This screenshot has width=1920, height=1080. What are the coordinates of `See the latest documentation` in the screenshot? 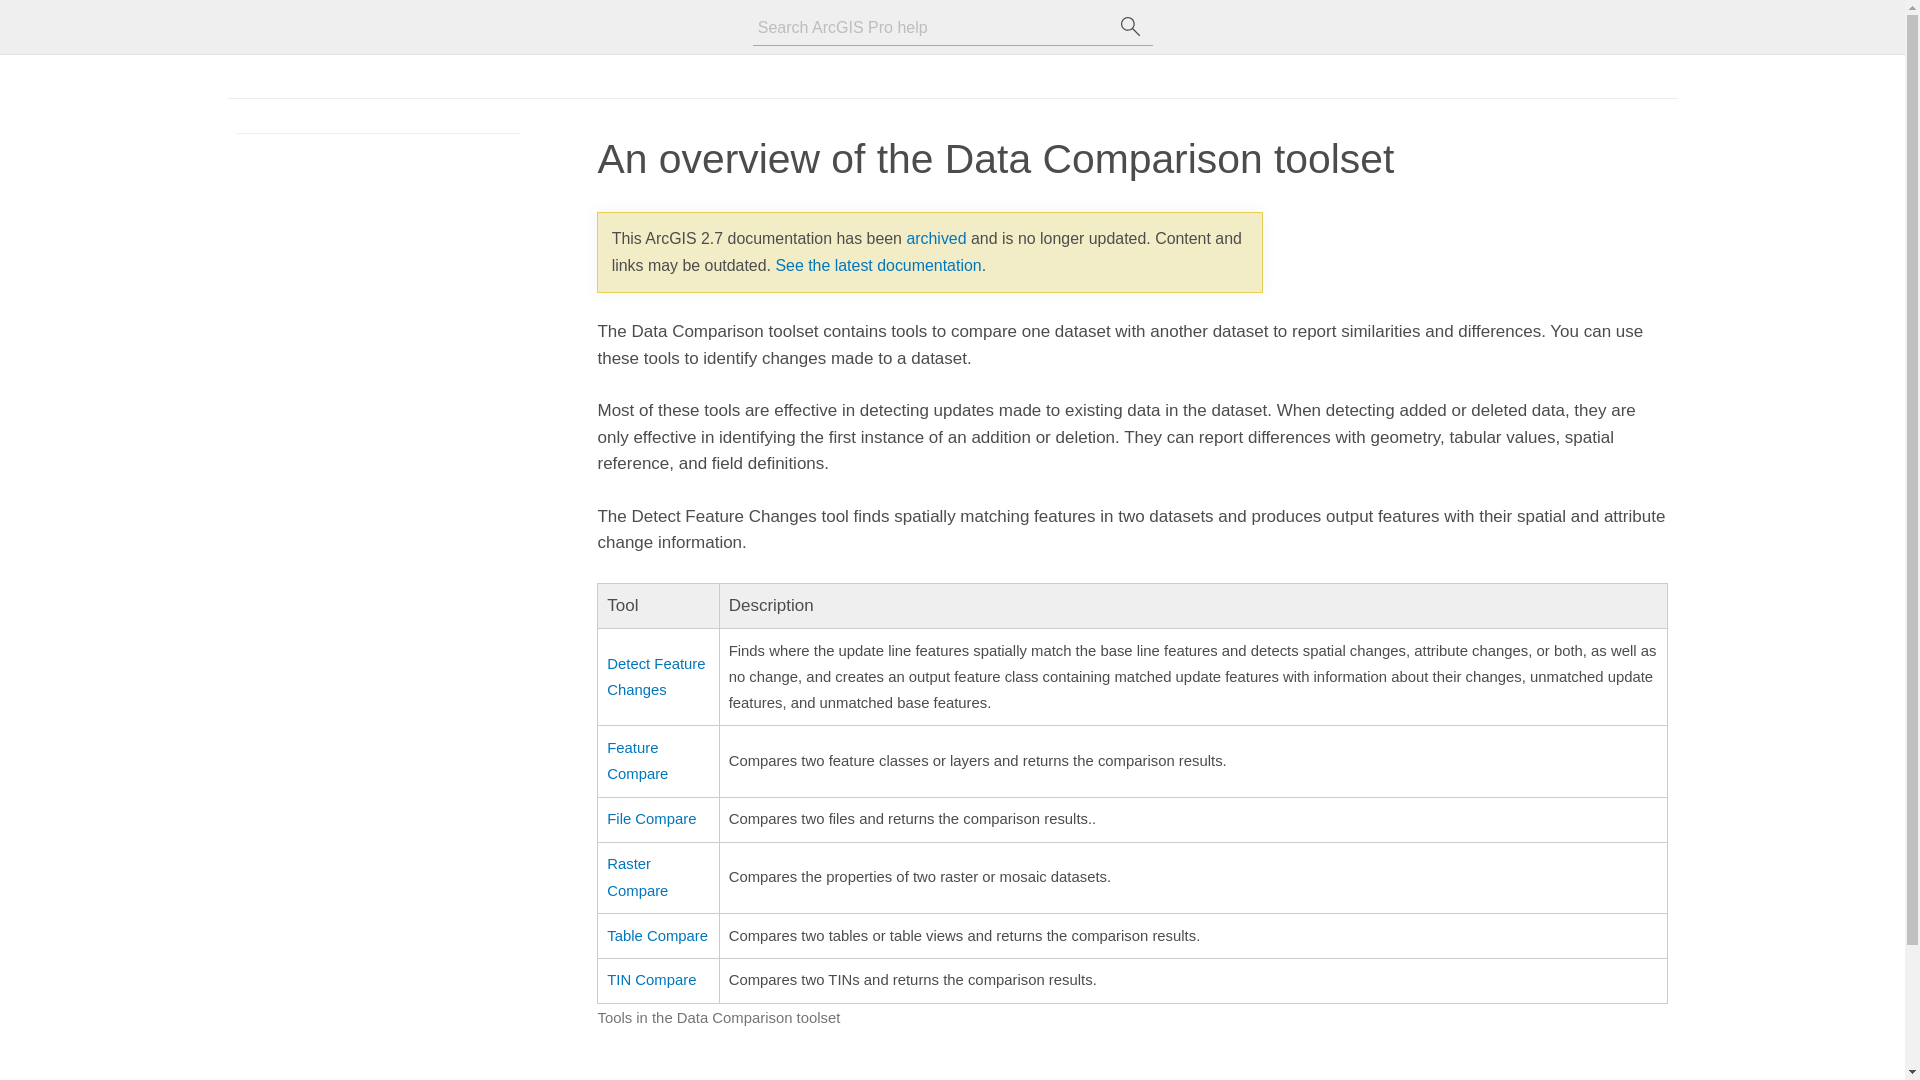 It's located at (878, 266).